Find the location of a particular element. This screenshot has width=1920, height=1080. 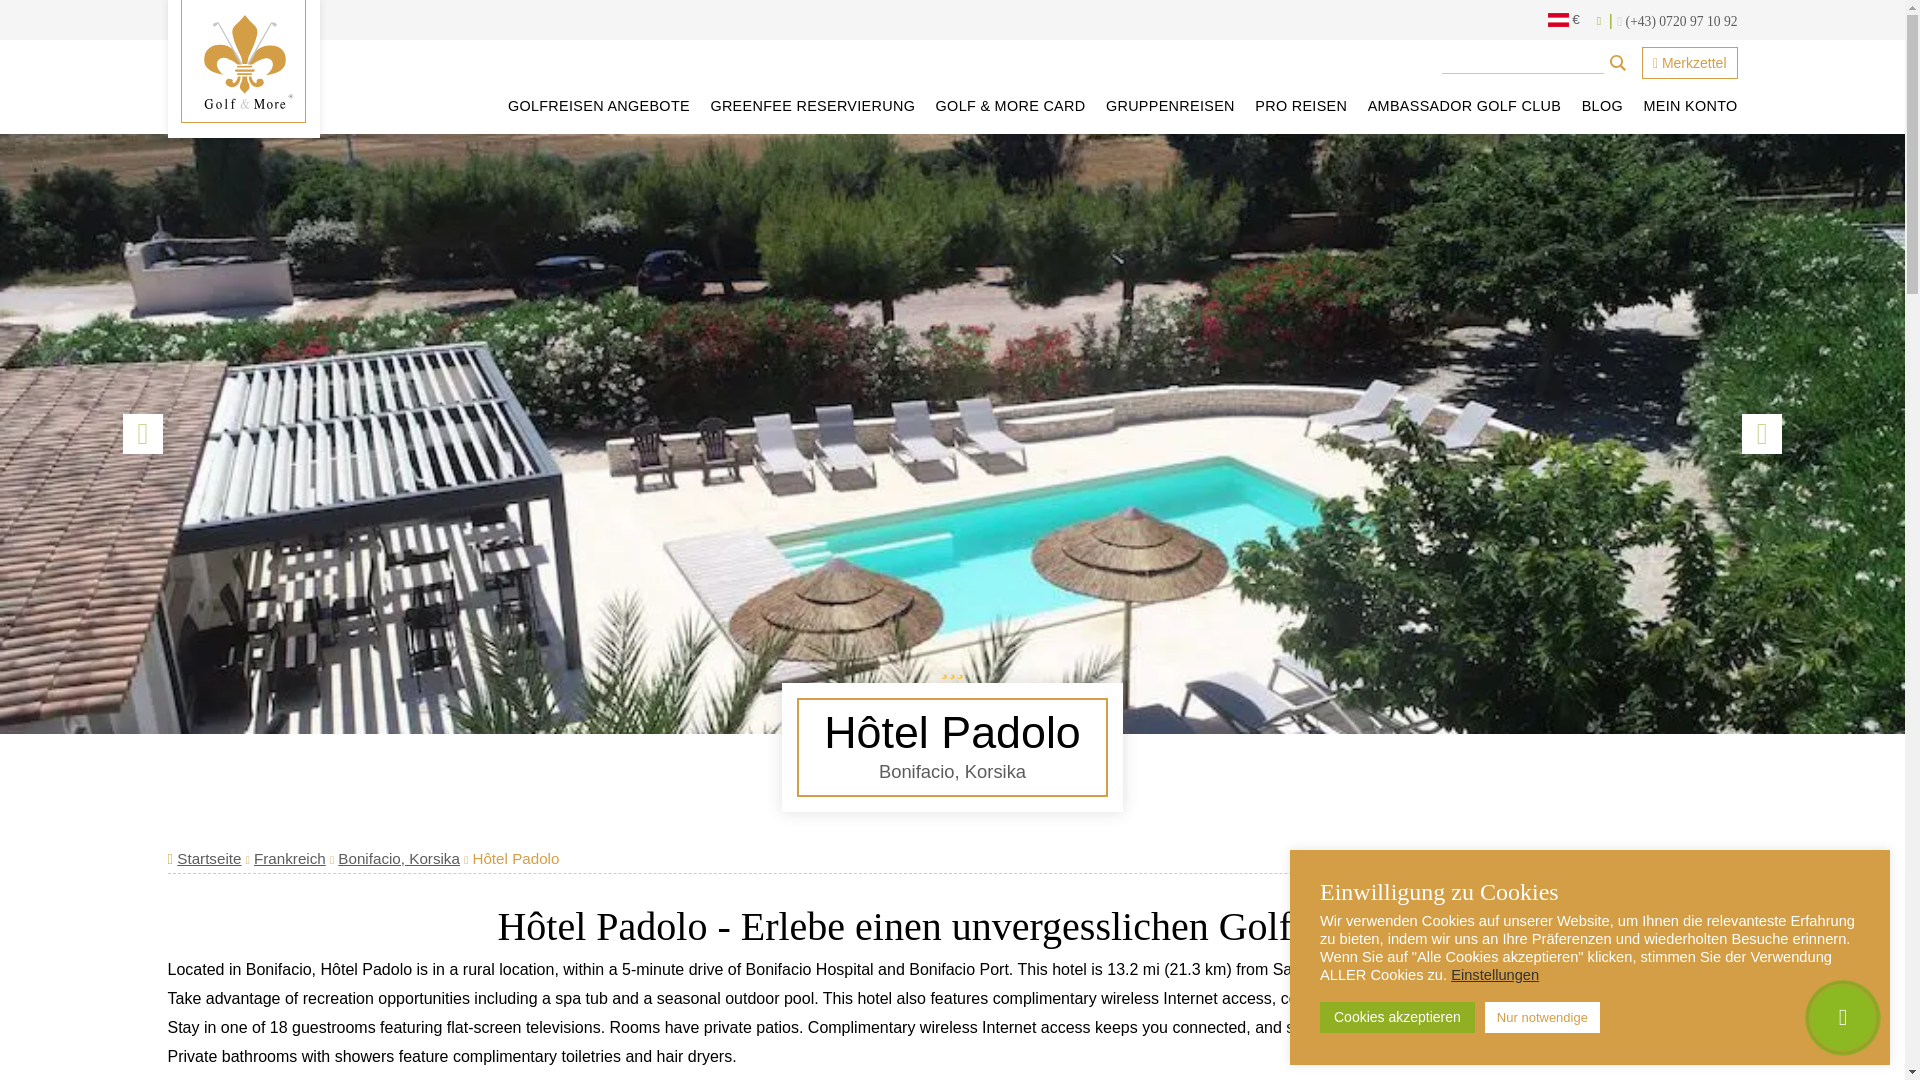

Frankreich is located at coordinates (290, 859).